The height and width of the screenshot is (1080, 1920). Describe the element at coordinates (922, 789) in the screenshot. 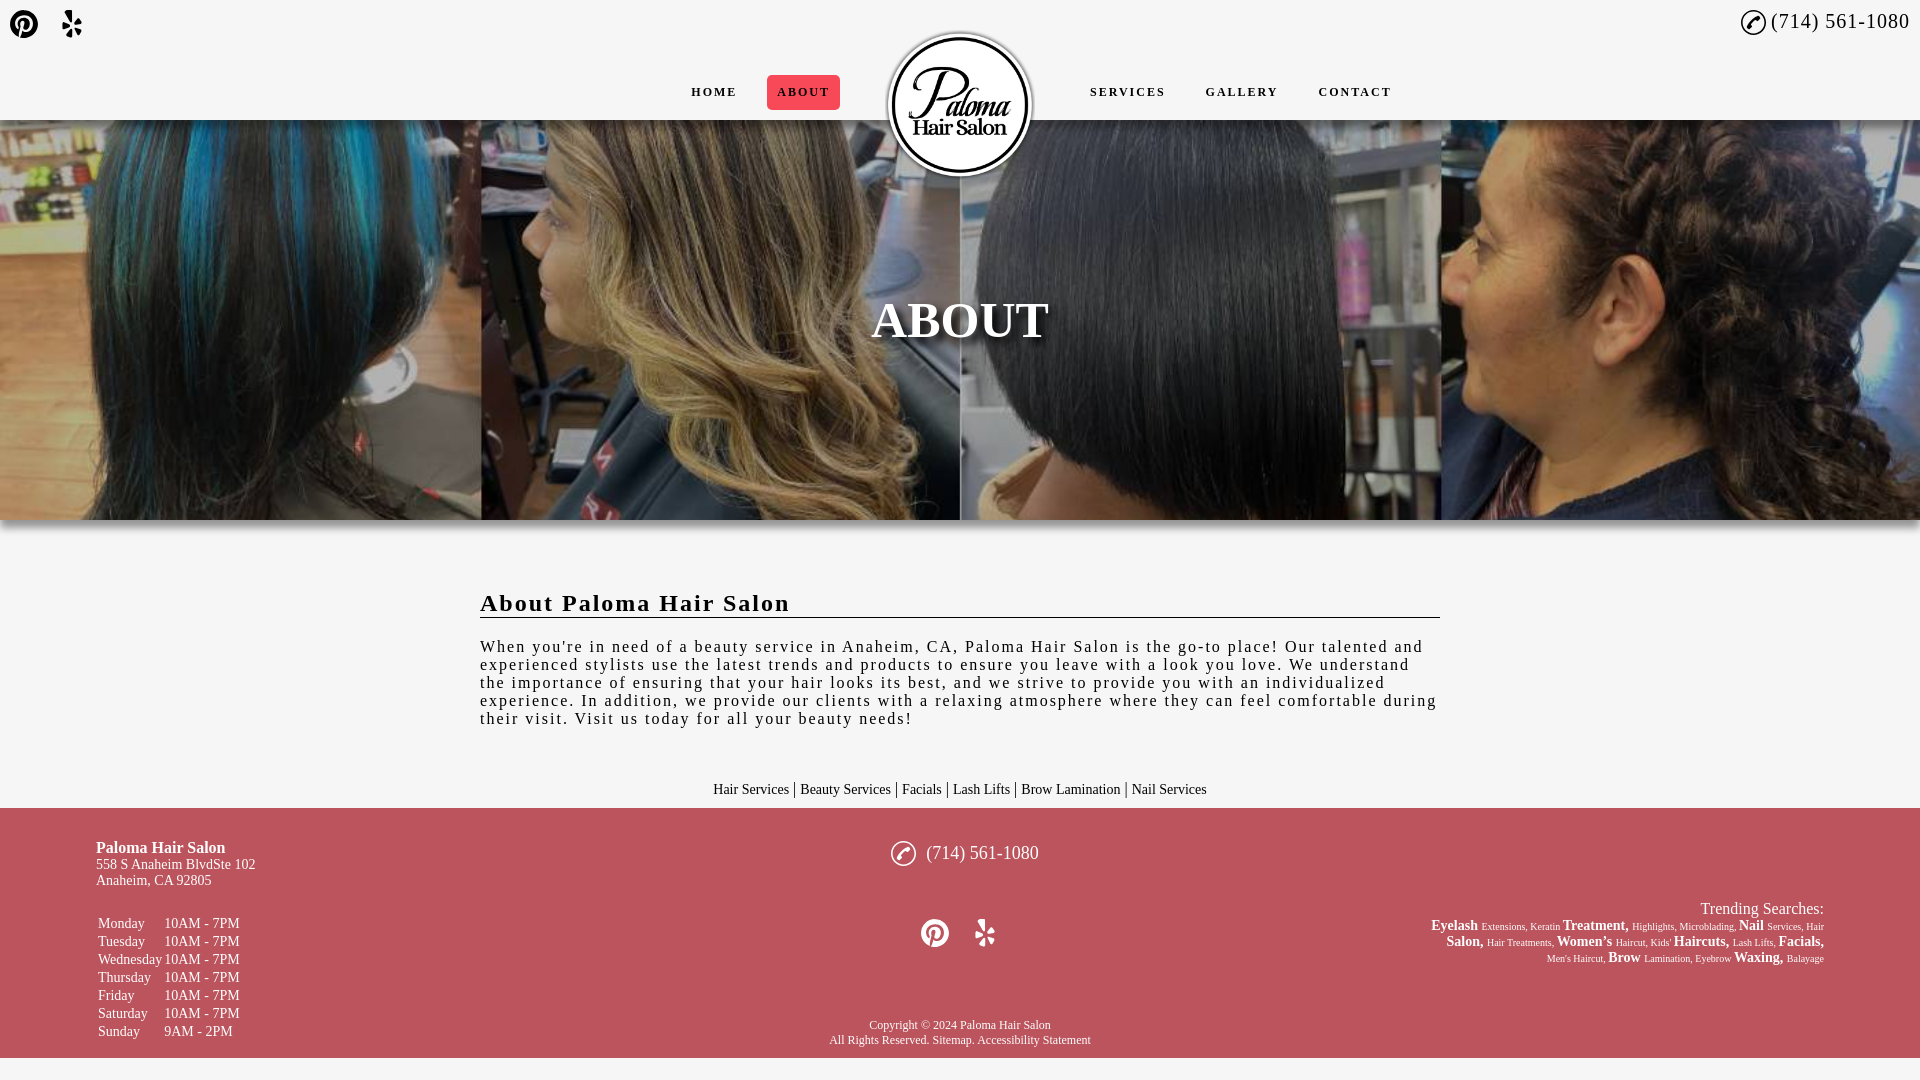

I see `Facials` at that location.